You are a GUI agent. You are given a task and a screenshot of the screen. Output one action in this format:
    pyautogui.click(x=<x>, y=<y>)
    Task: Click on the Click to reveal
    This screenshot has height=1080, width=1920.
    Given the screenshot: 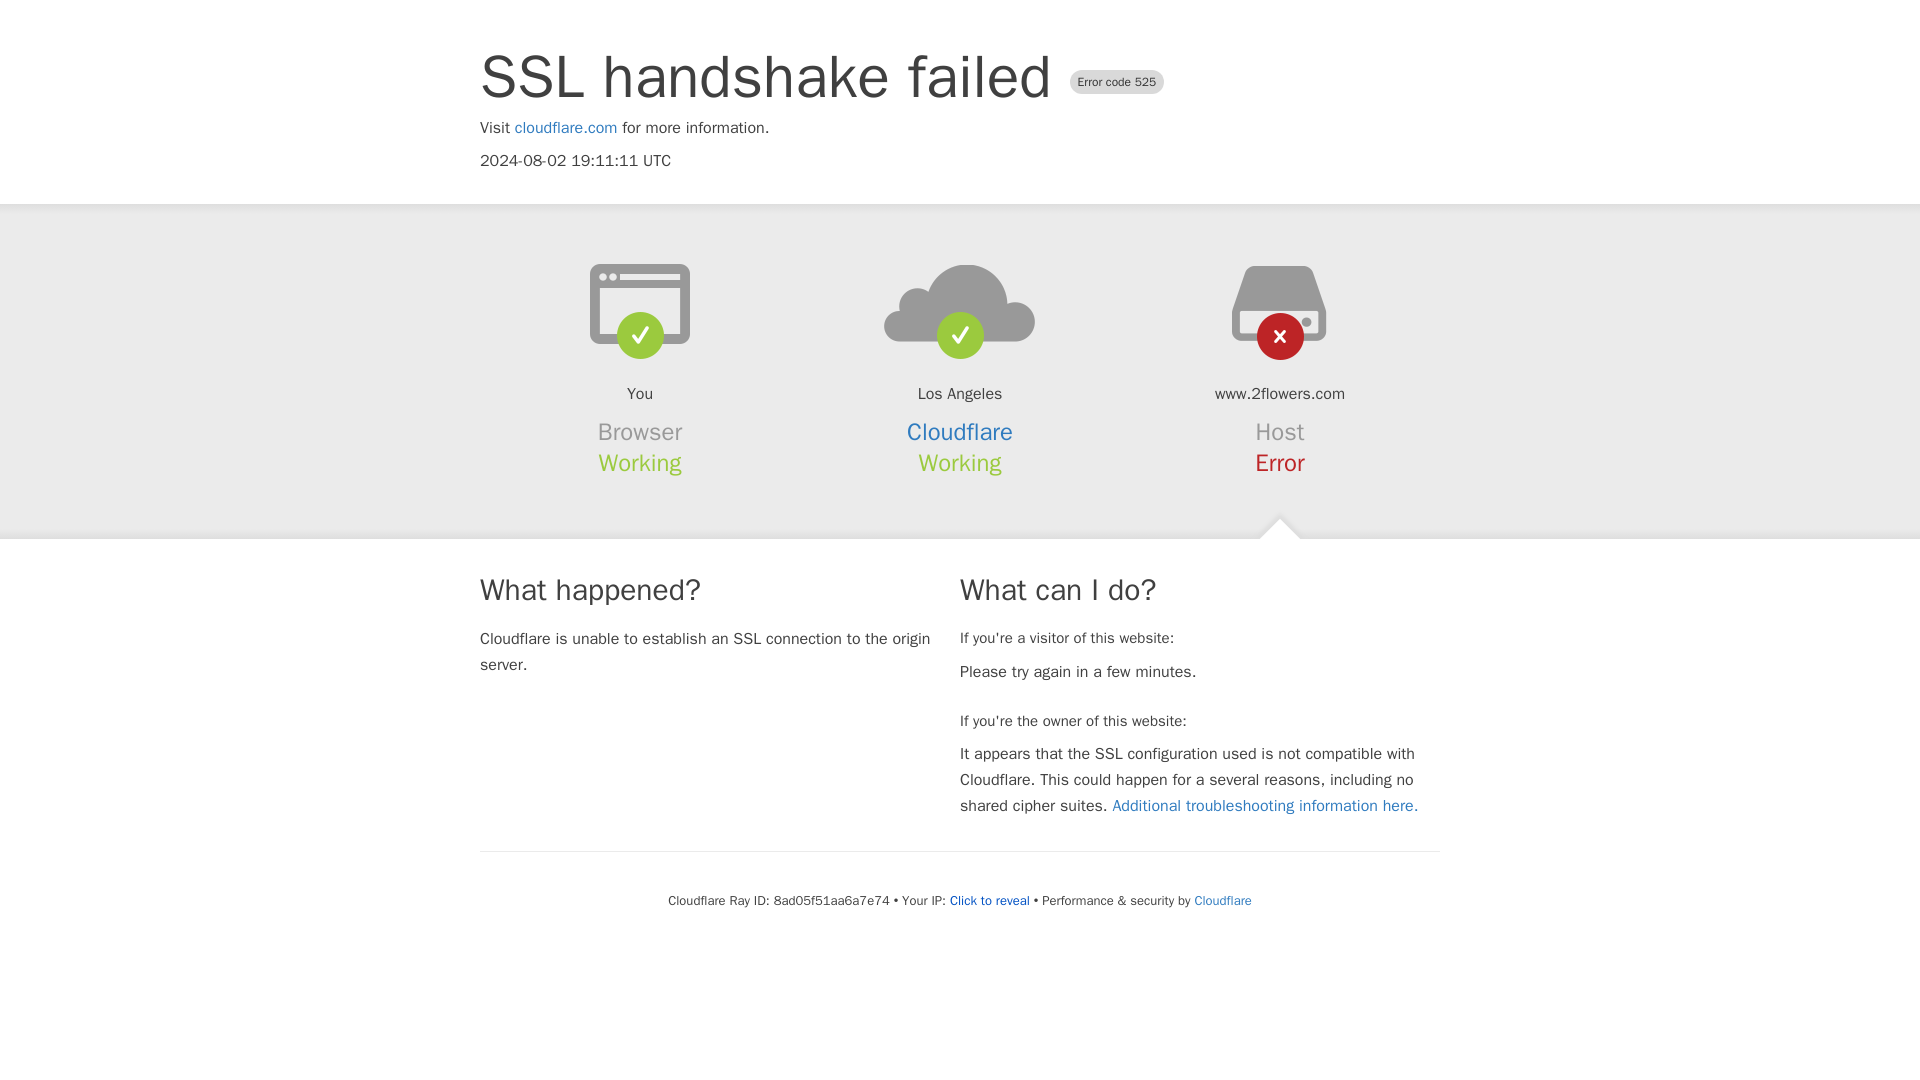 What is the action you would take?
    pyautogui.click(x=990, y=901)
    